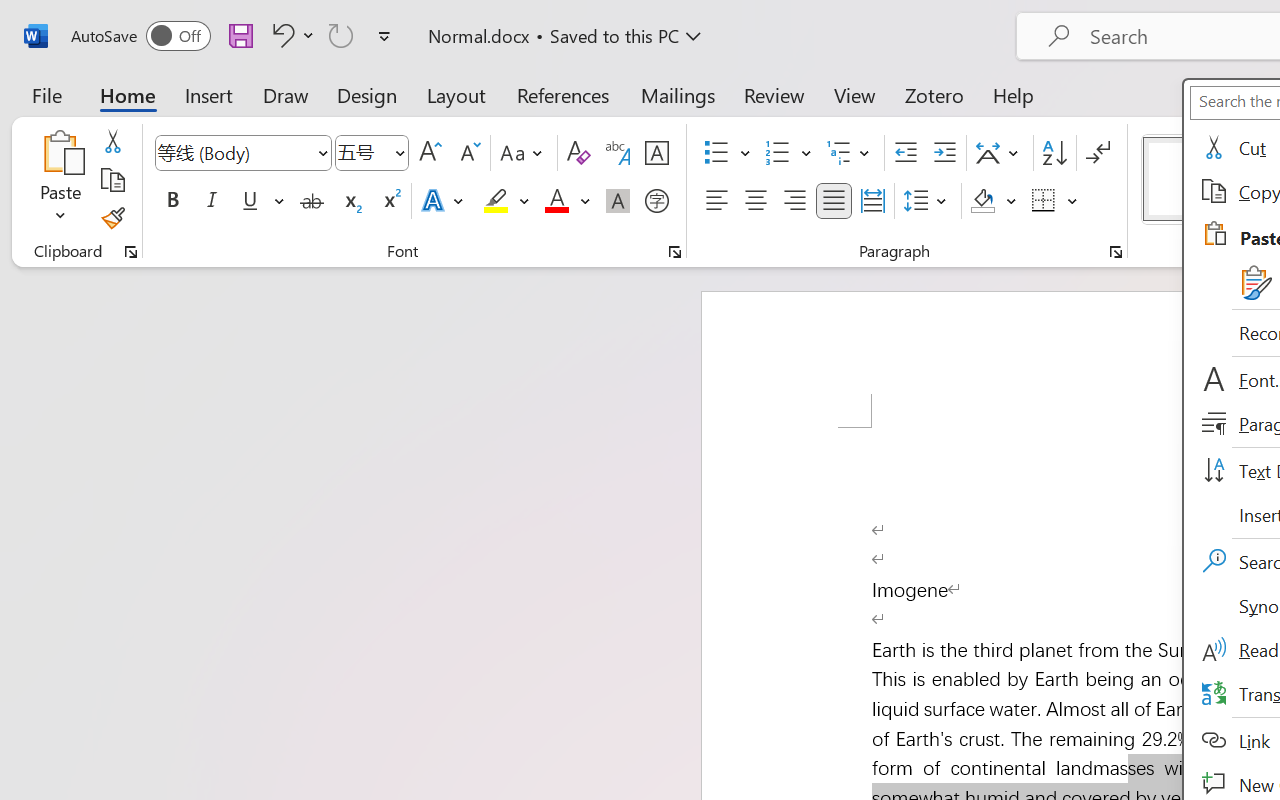 The height and width of the screenshot is (800, 1280). Describe the element at coordinates (556, 201) in the screenshot. I see `Font Color Red` at that location.